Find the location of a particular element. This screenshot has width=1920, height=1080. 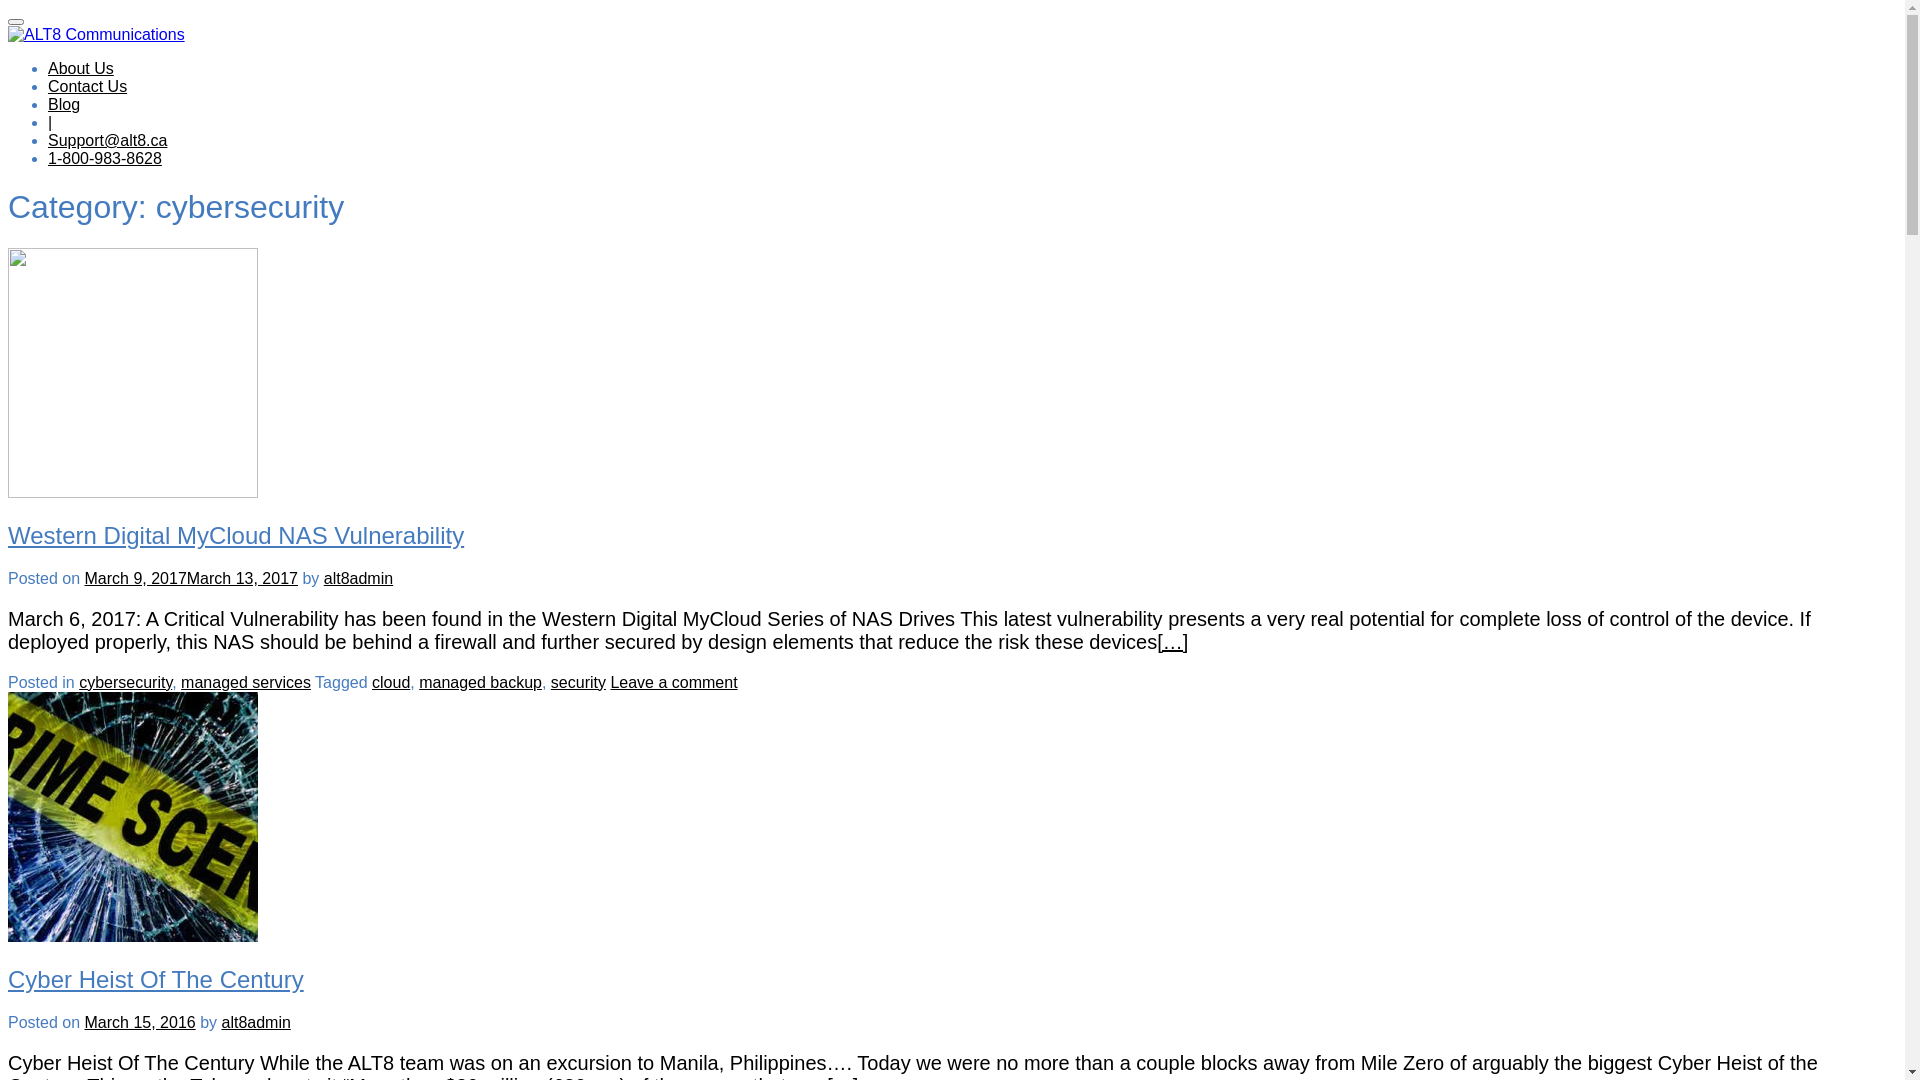

Support@alt8.ca is located at coordinates (108, 140).